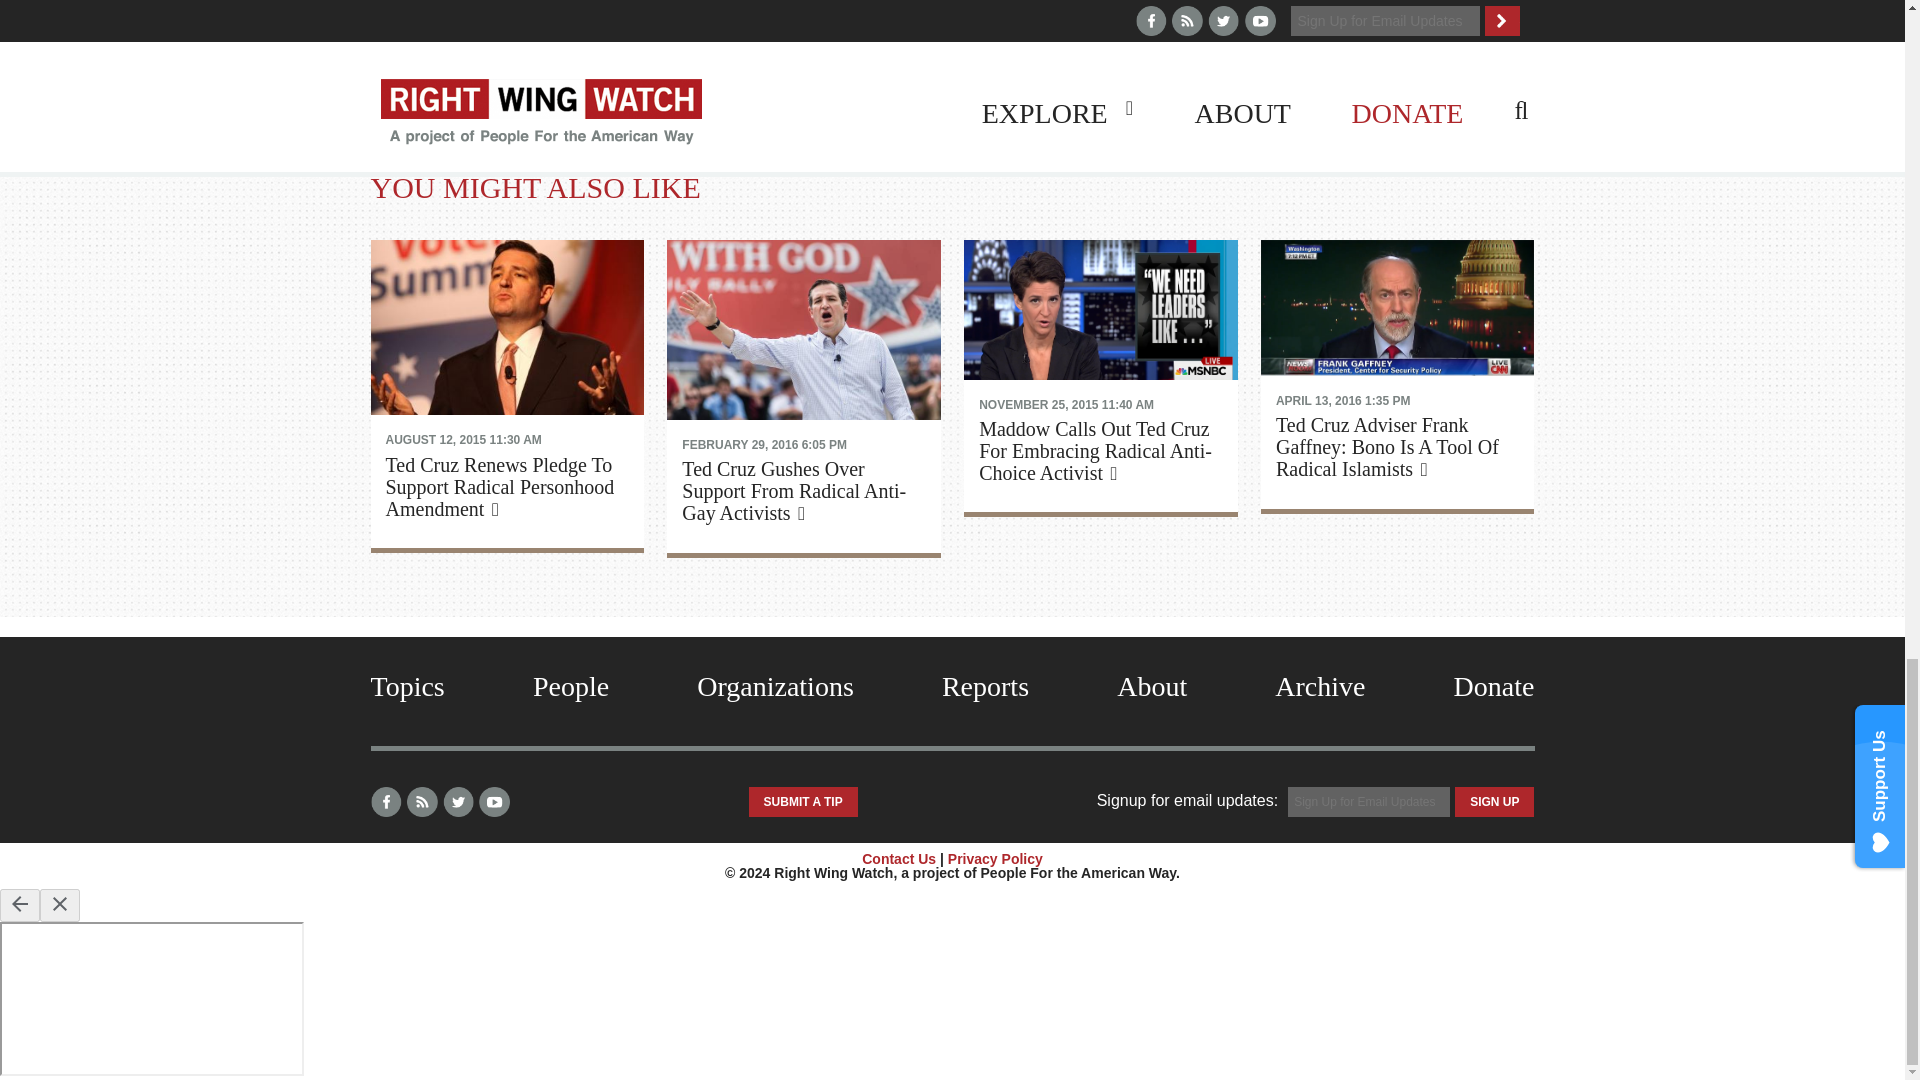 This screenshot has height=1080, width=1920. Describe the element at coordinates (1494, 802) in the screenshot. I see `Sign Up` at that location.